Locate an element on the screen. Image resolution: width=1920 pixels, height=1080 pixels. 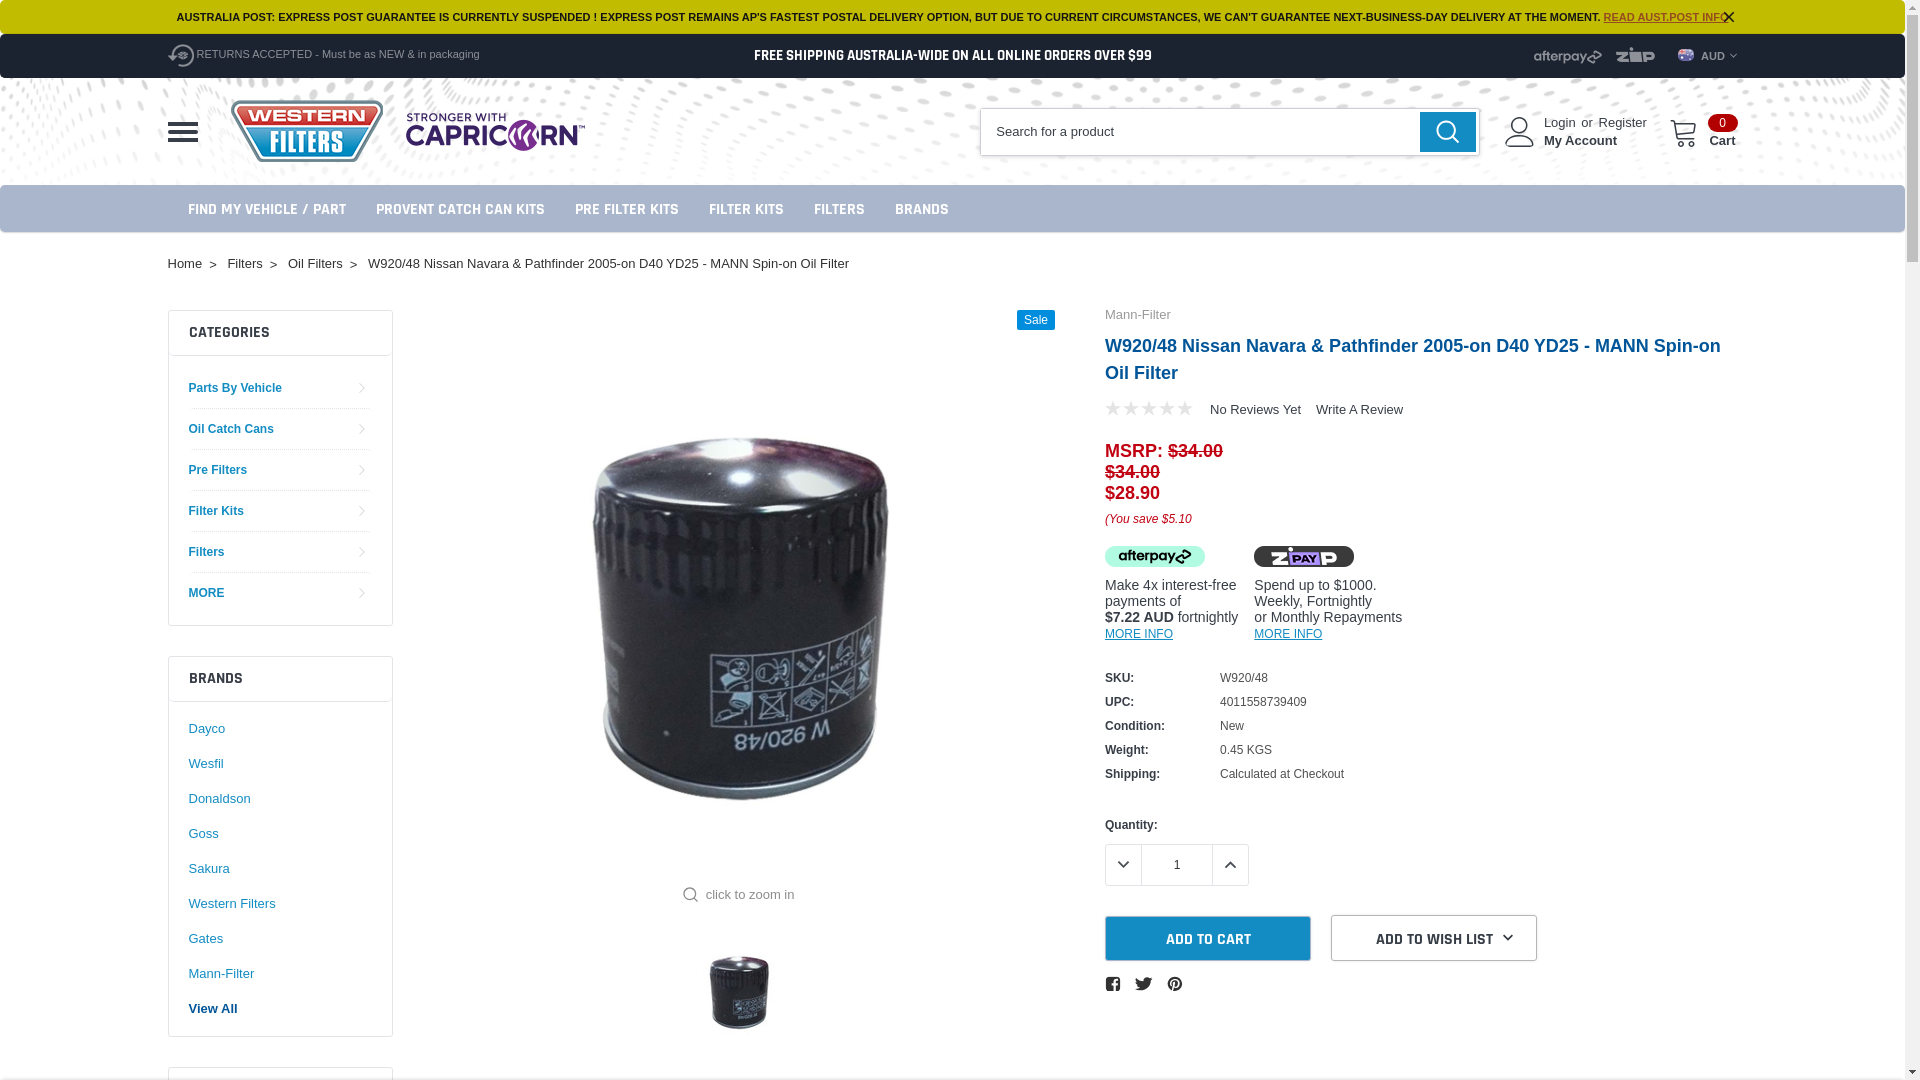
Western Filters is located at coordinates (307, 132).